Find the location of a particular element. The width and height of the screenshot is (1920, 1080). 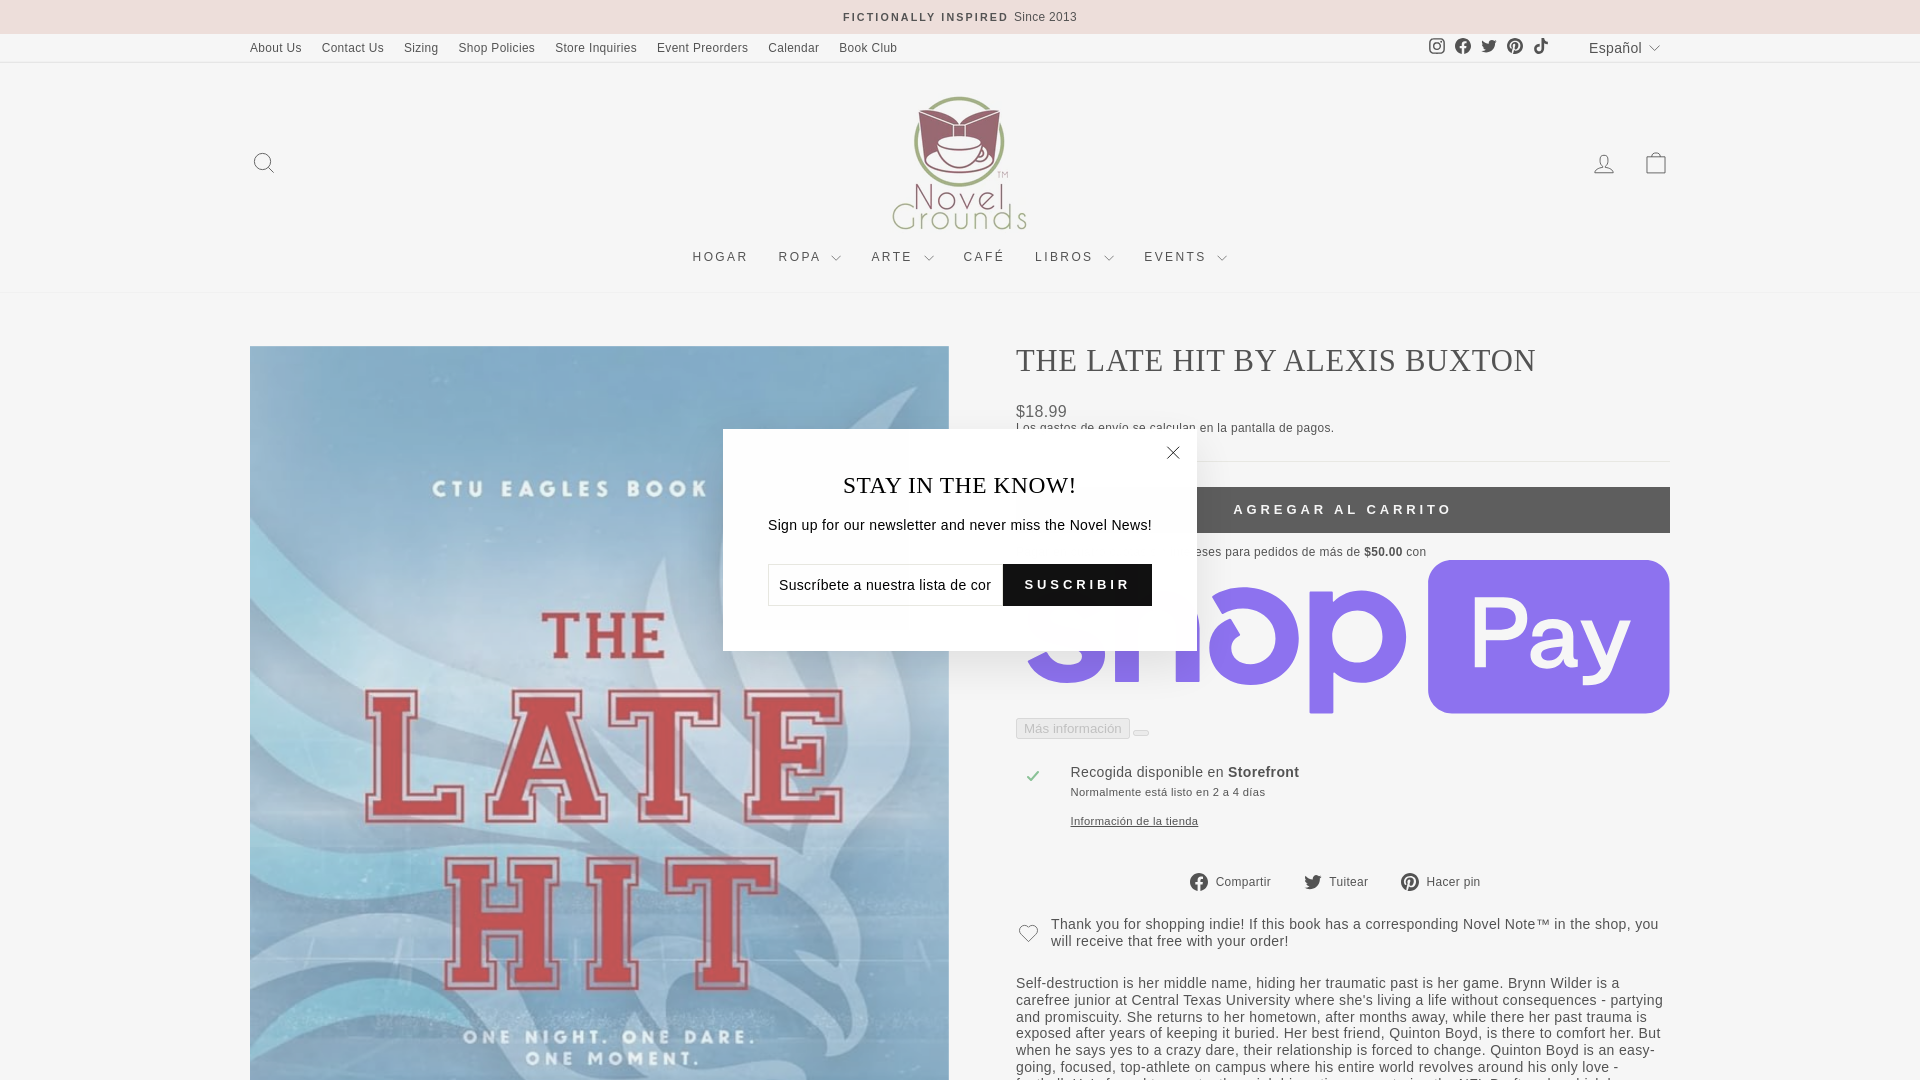

icon-X is located at coordinates (1172, 452).